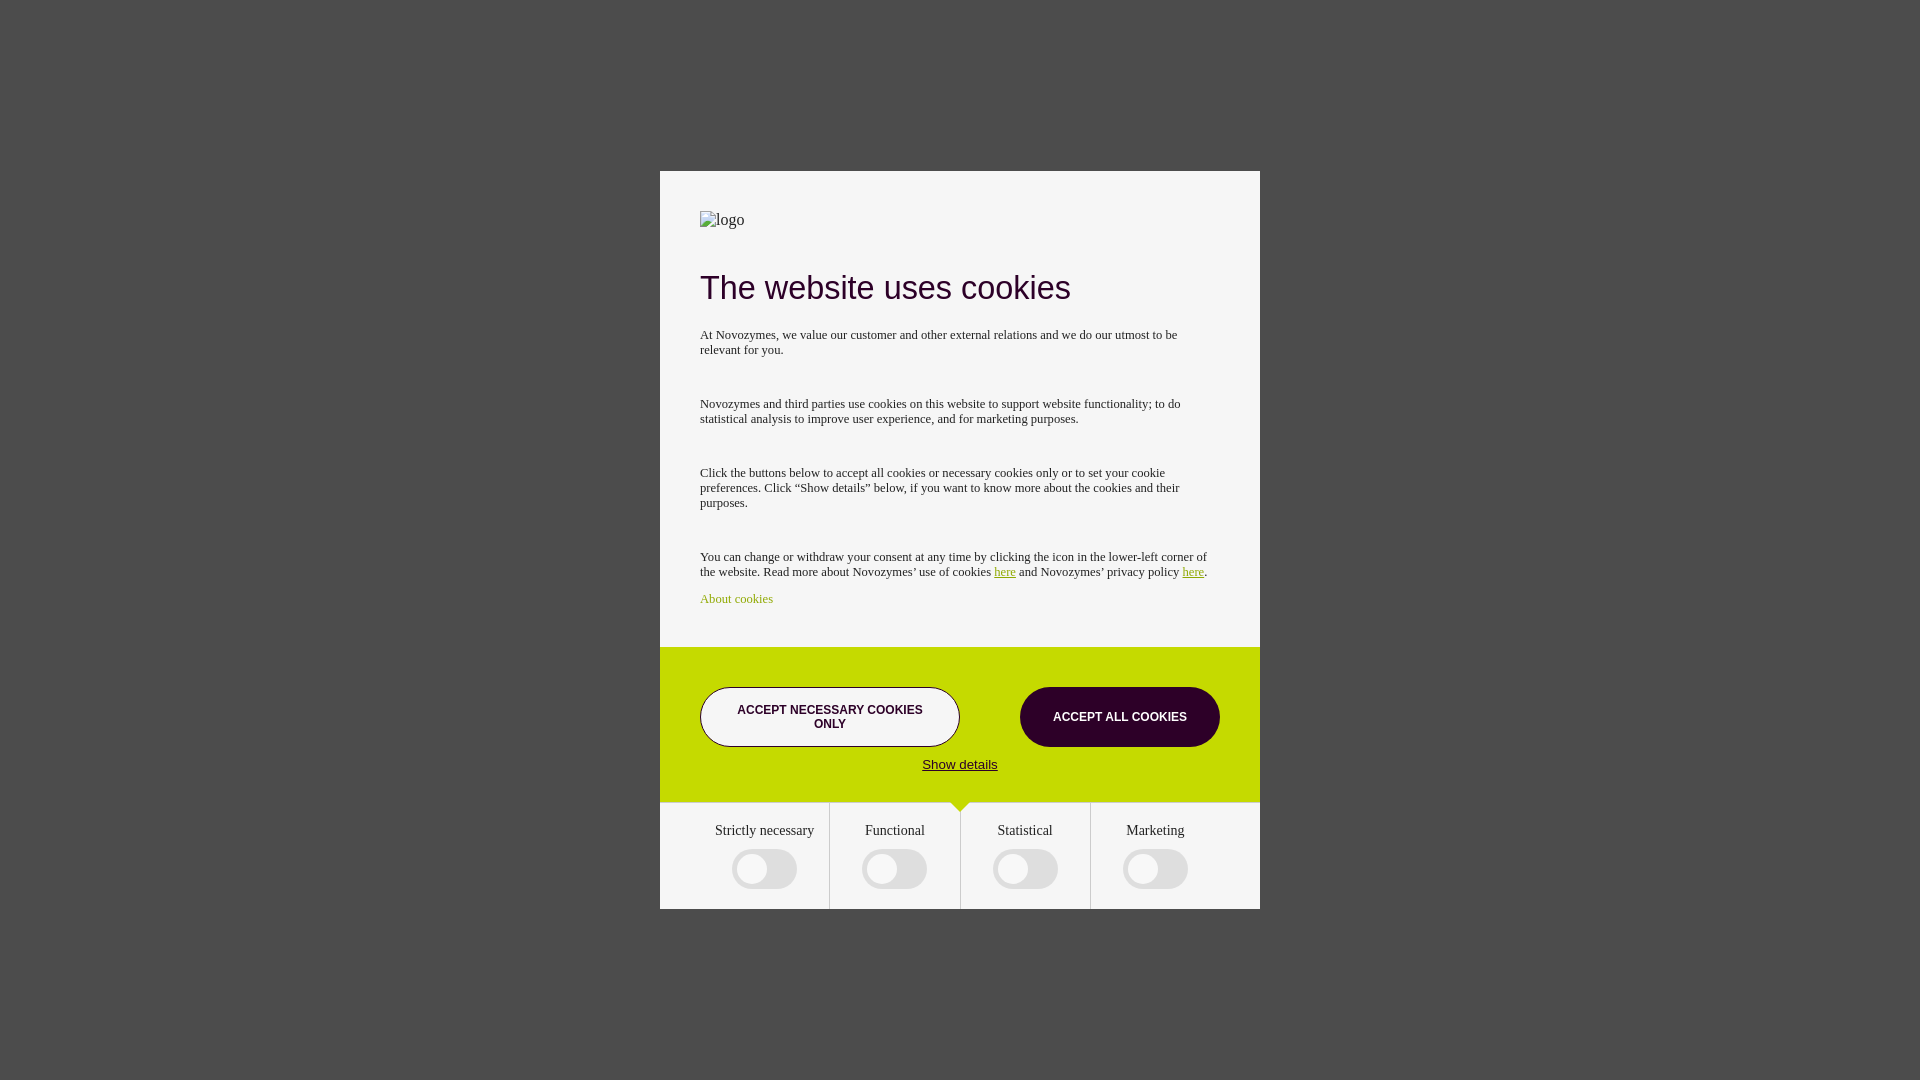 The width and height of the screenshot is (1920, 1080). What do you see at coordinates (830, 716) in the screenshot?
I see `ACCEPT NECESSARY COOKIES ONLY` at bounding box center [830, 716].